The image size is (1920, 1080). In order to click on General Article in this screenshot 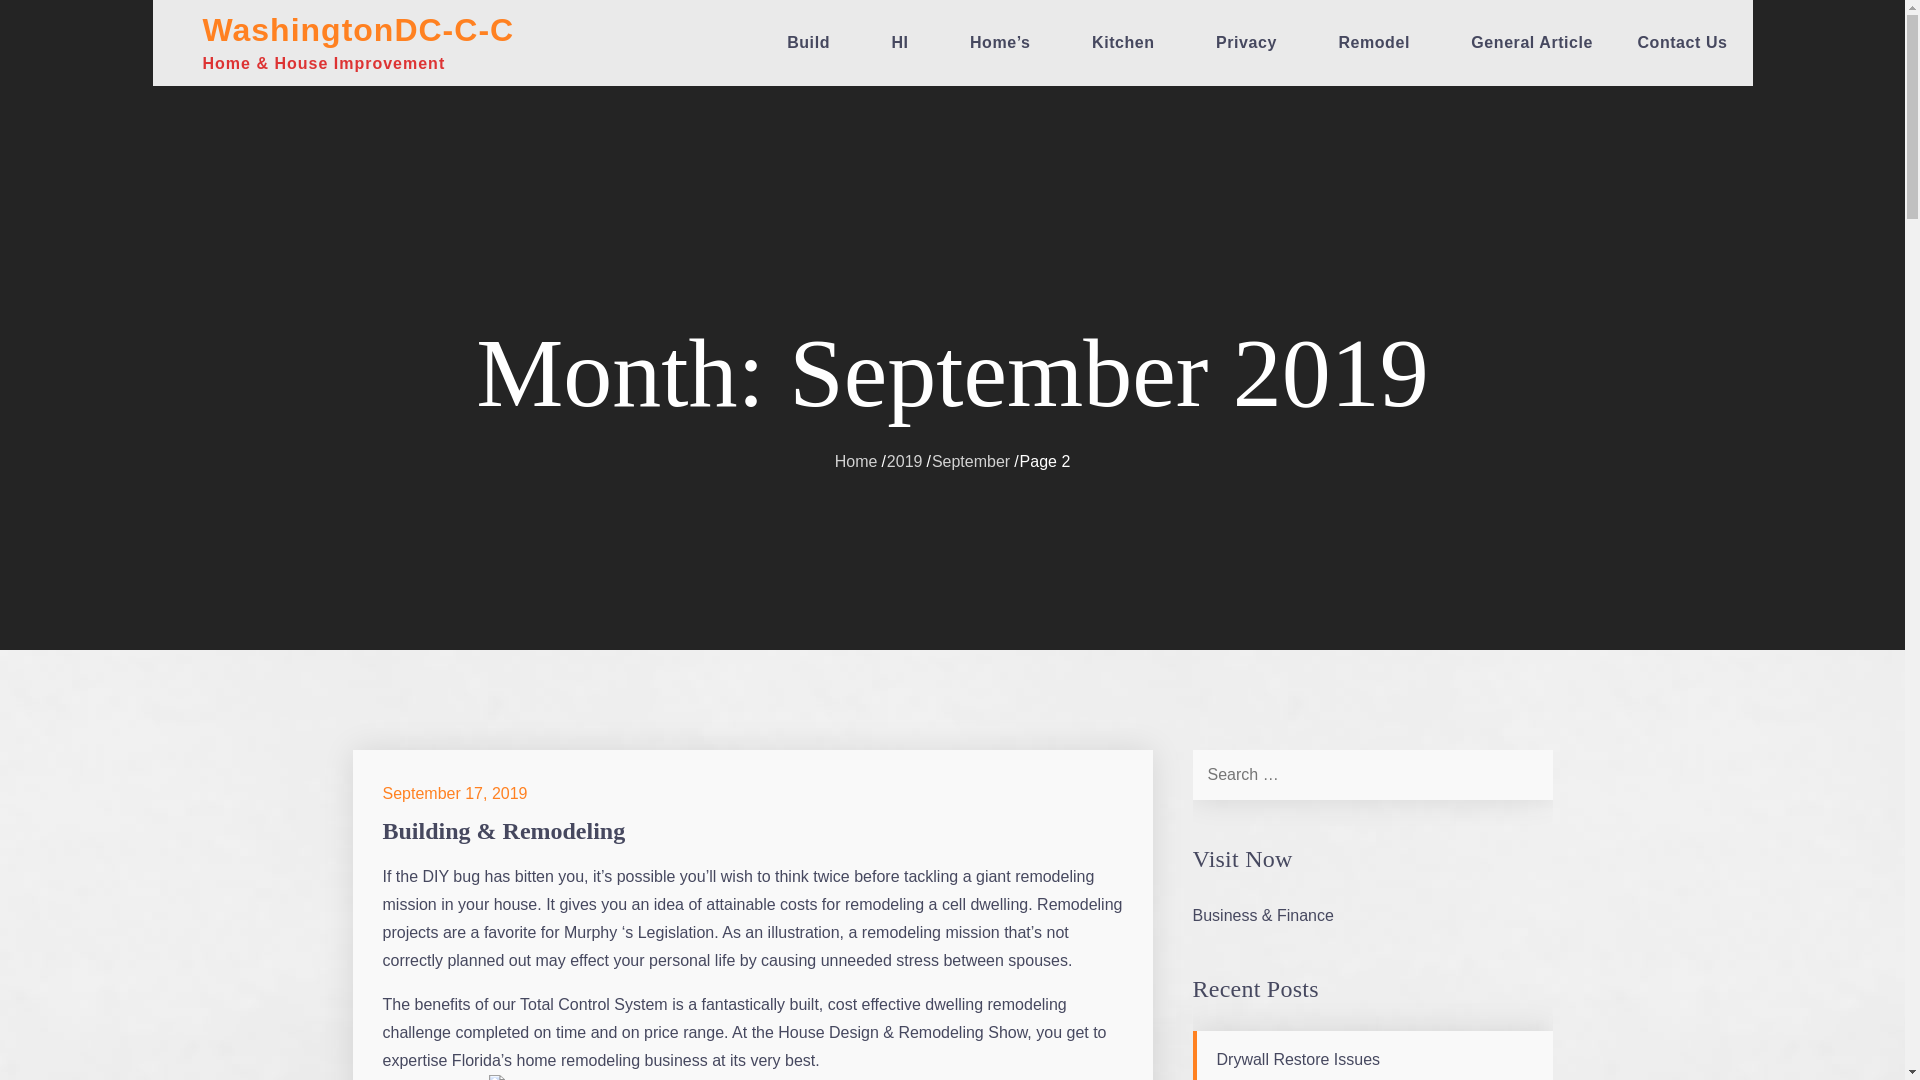, I will do `click(1532, 43)`.